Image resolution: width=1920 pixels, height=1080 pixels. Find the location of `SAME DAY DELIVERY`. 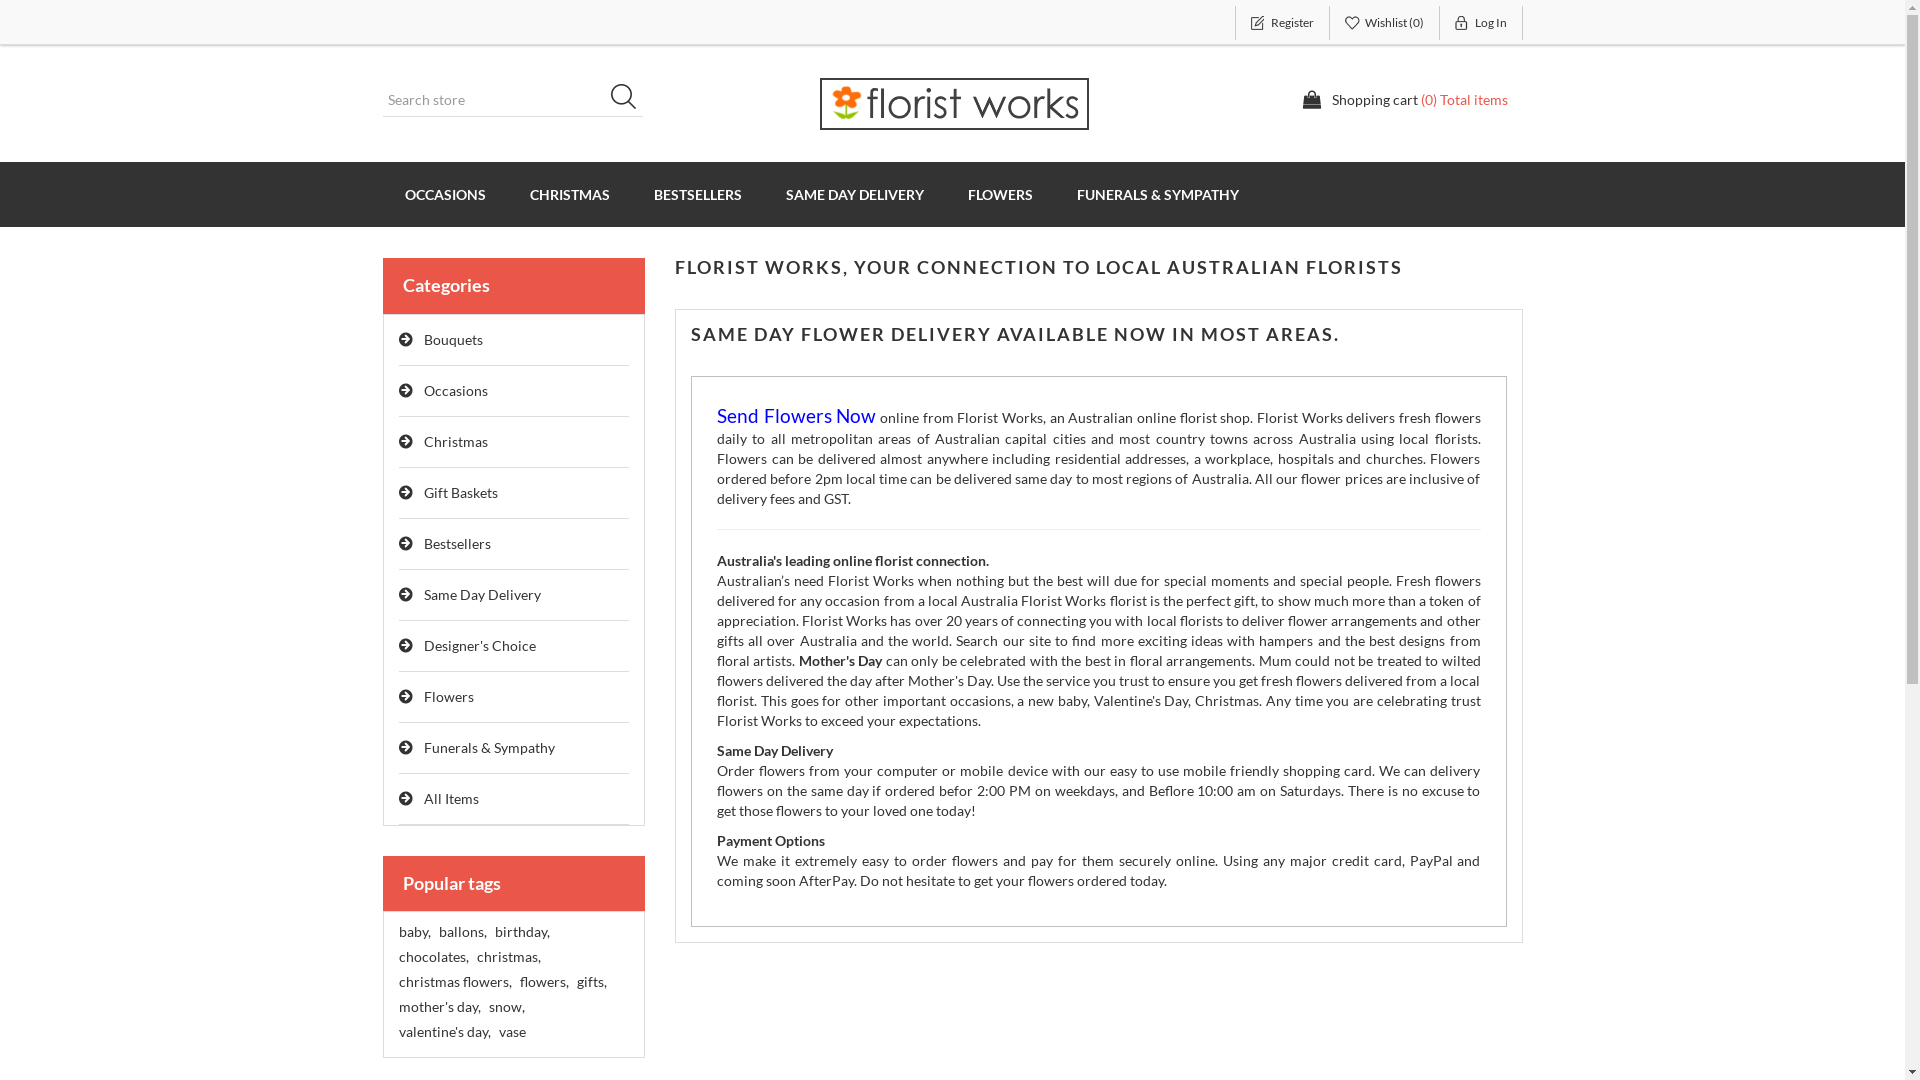

SAME DAY DELIVERY is located at coordinates (855, 194).